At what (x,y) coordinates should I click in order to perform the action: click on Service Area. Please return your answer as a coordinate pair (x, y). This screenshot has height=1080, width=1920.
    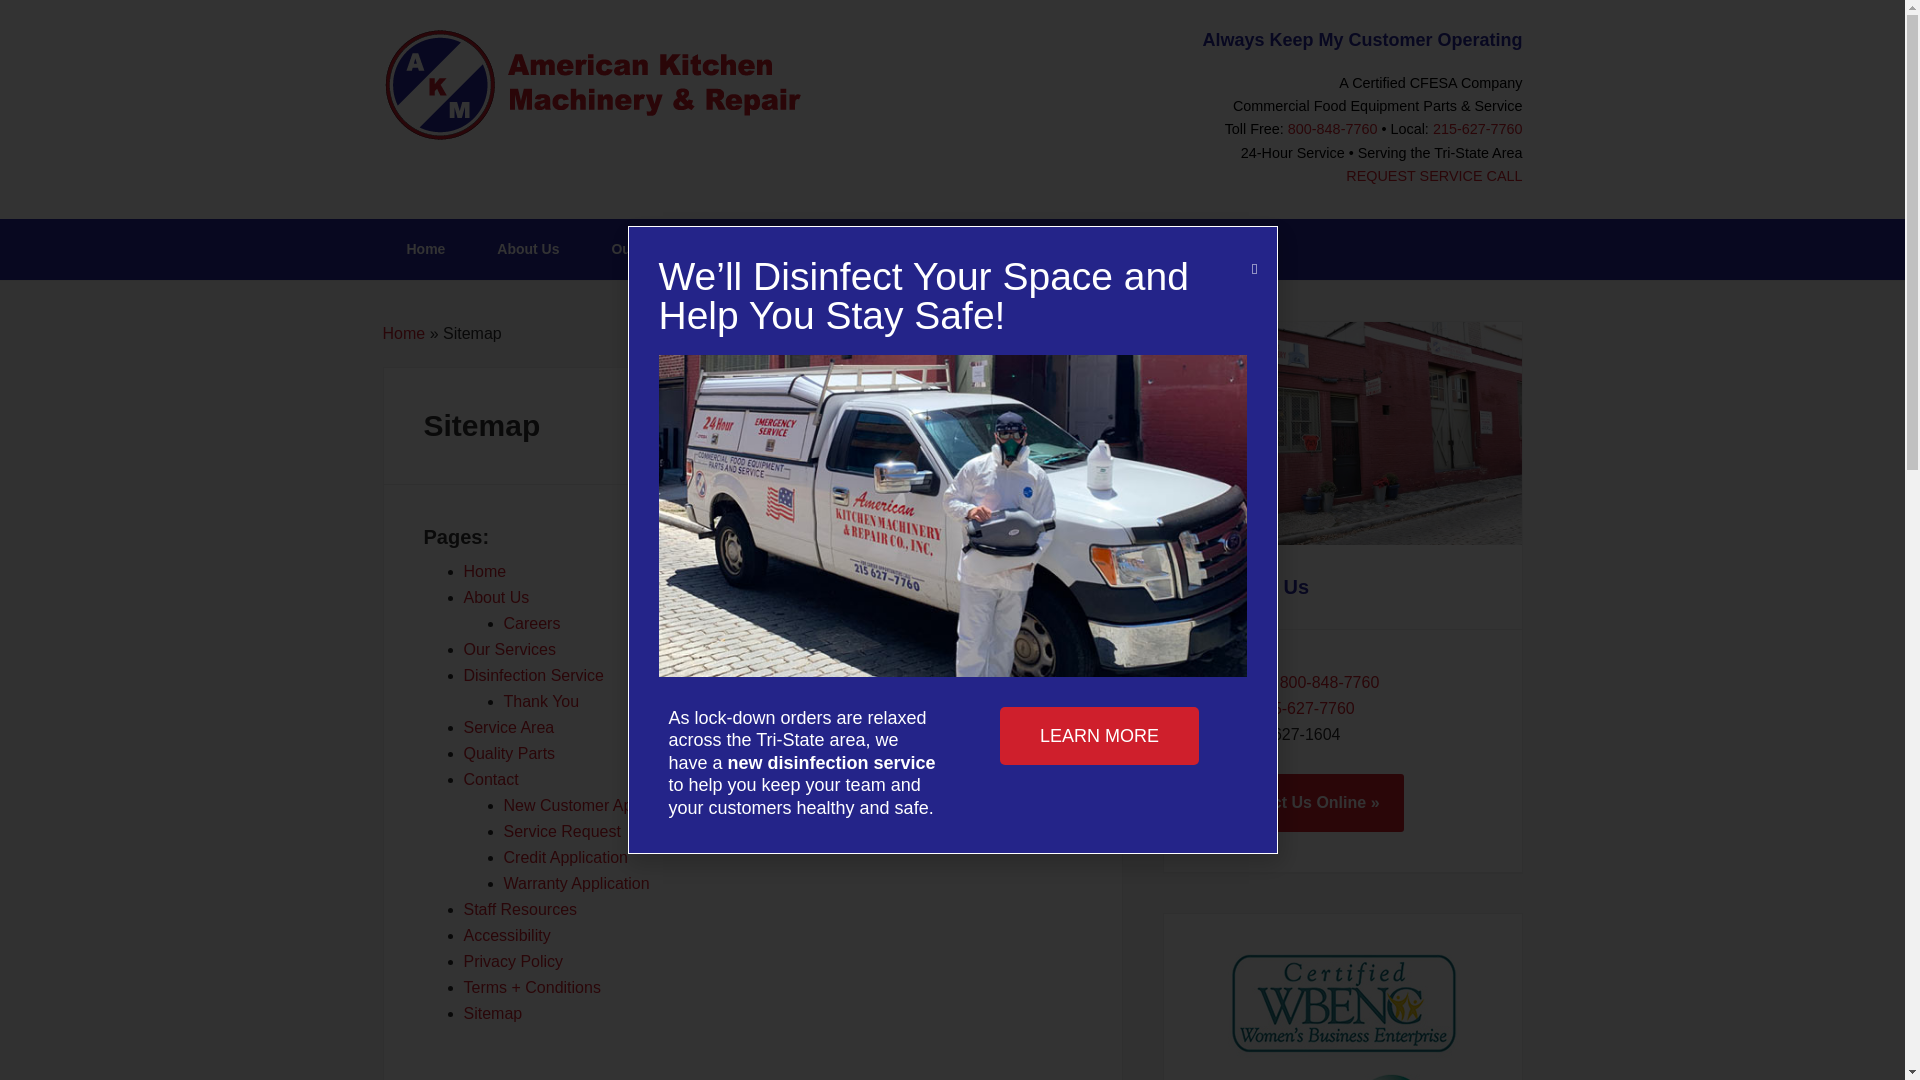
    Looking at the image, I should click on (509, 727).